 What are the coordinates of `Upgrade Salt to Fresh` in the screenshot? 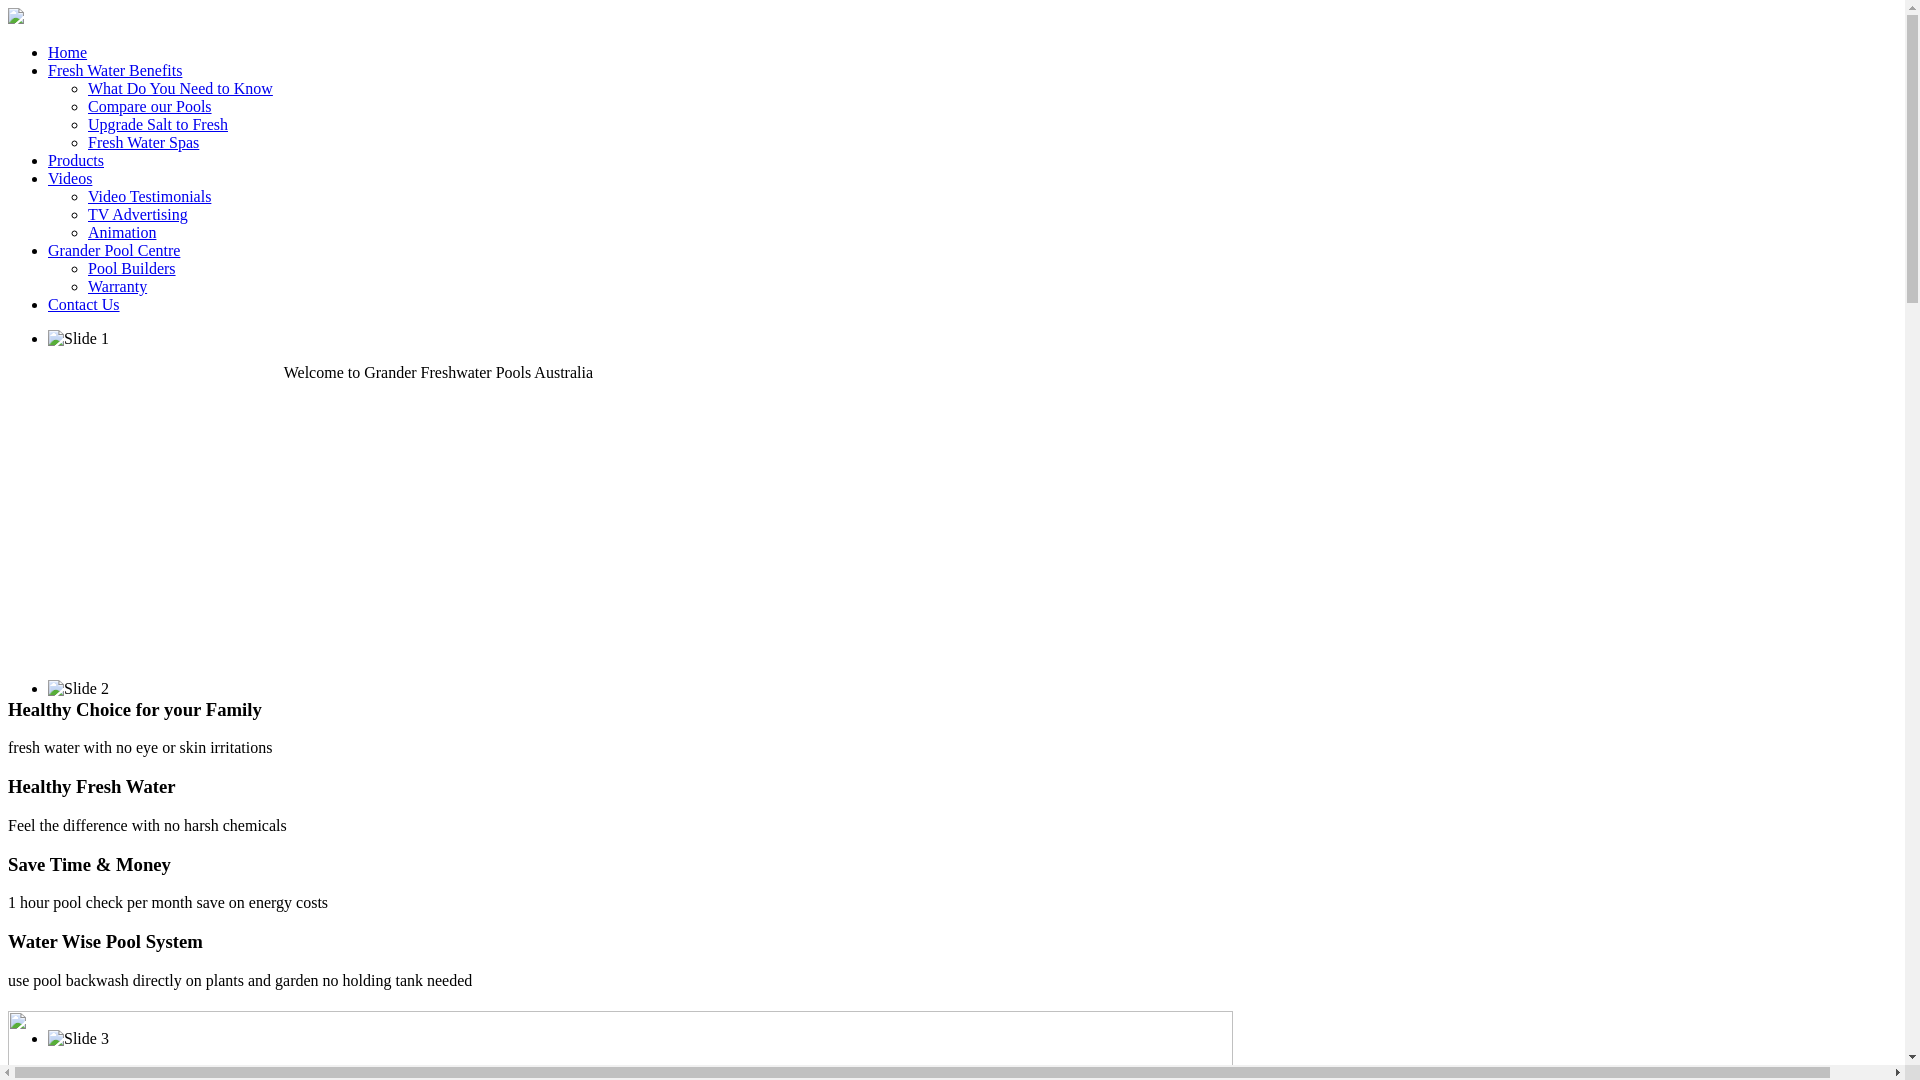 It's located at (158, 124).